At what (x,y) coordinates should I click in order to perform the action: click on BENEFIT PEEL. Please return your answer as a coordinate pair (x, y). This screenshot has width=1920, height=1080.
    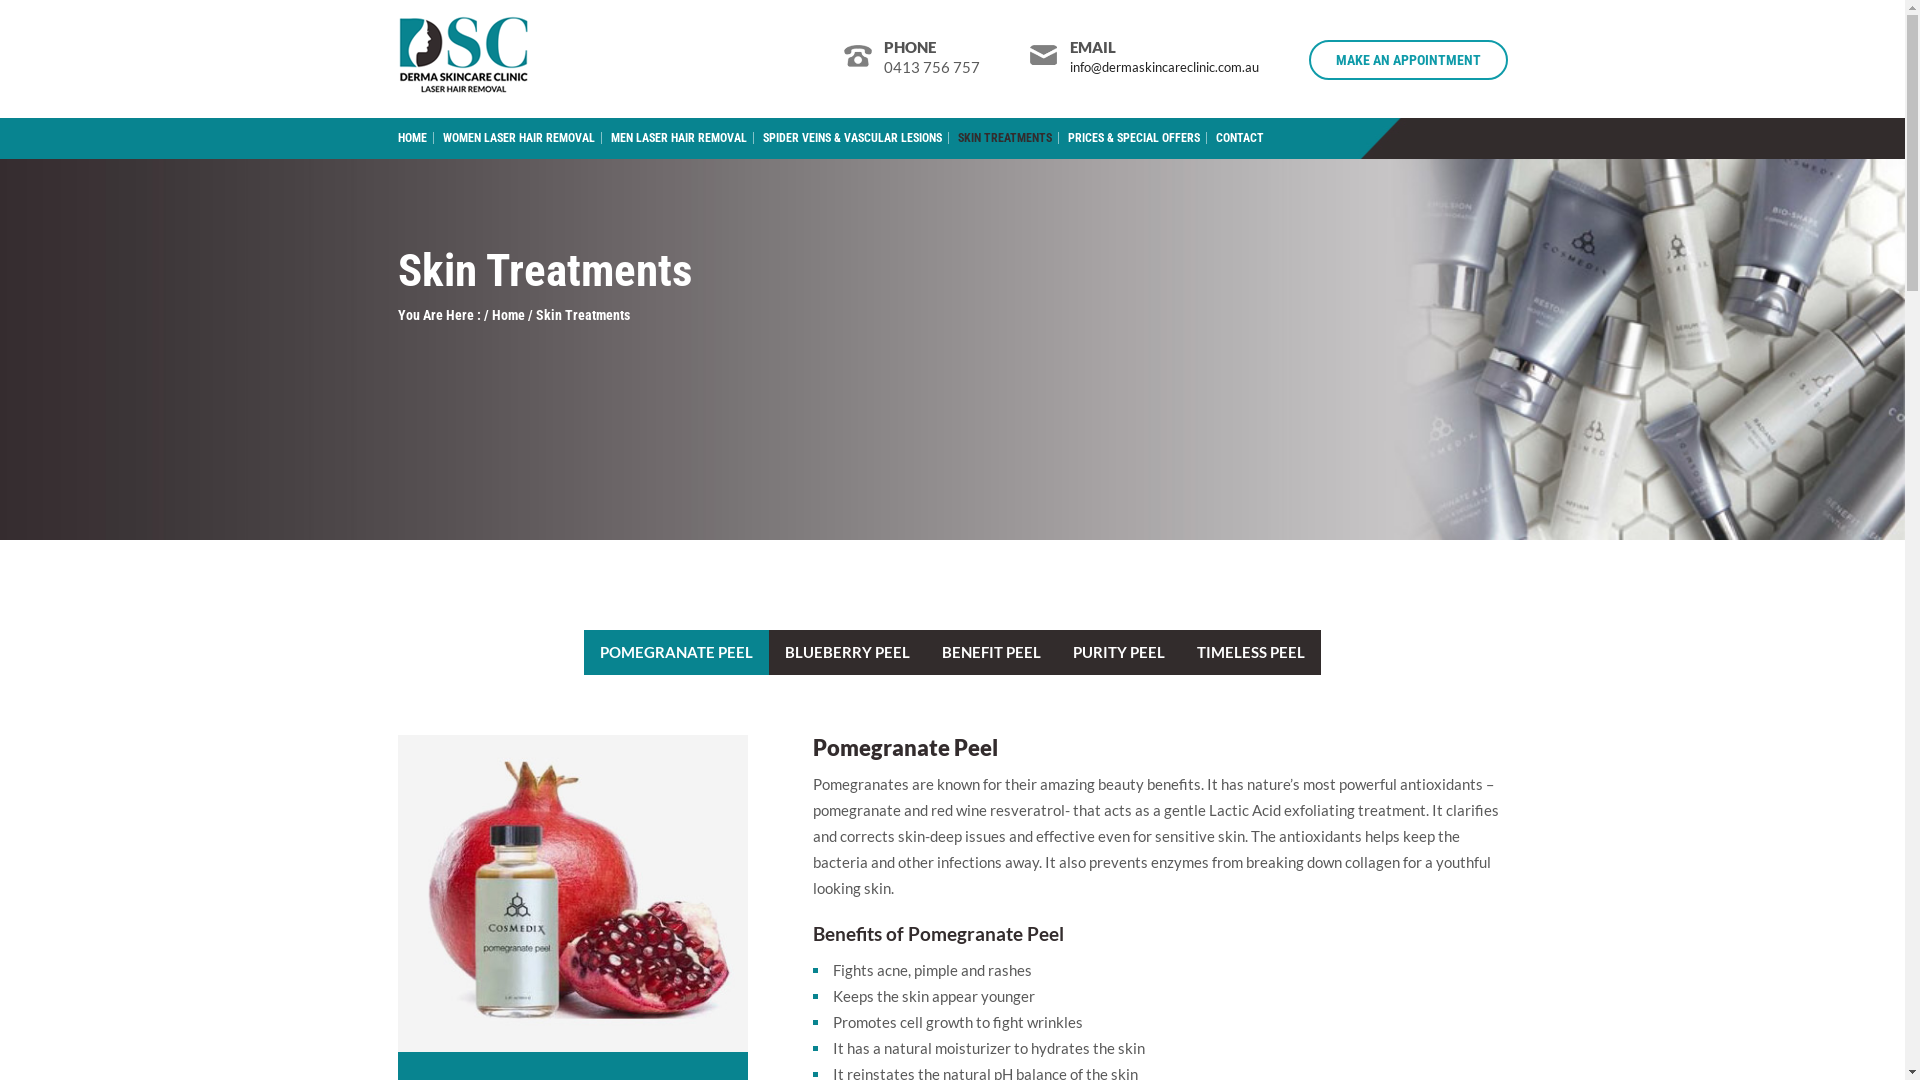
    Looking at the image, I should click on (992, 652).